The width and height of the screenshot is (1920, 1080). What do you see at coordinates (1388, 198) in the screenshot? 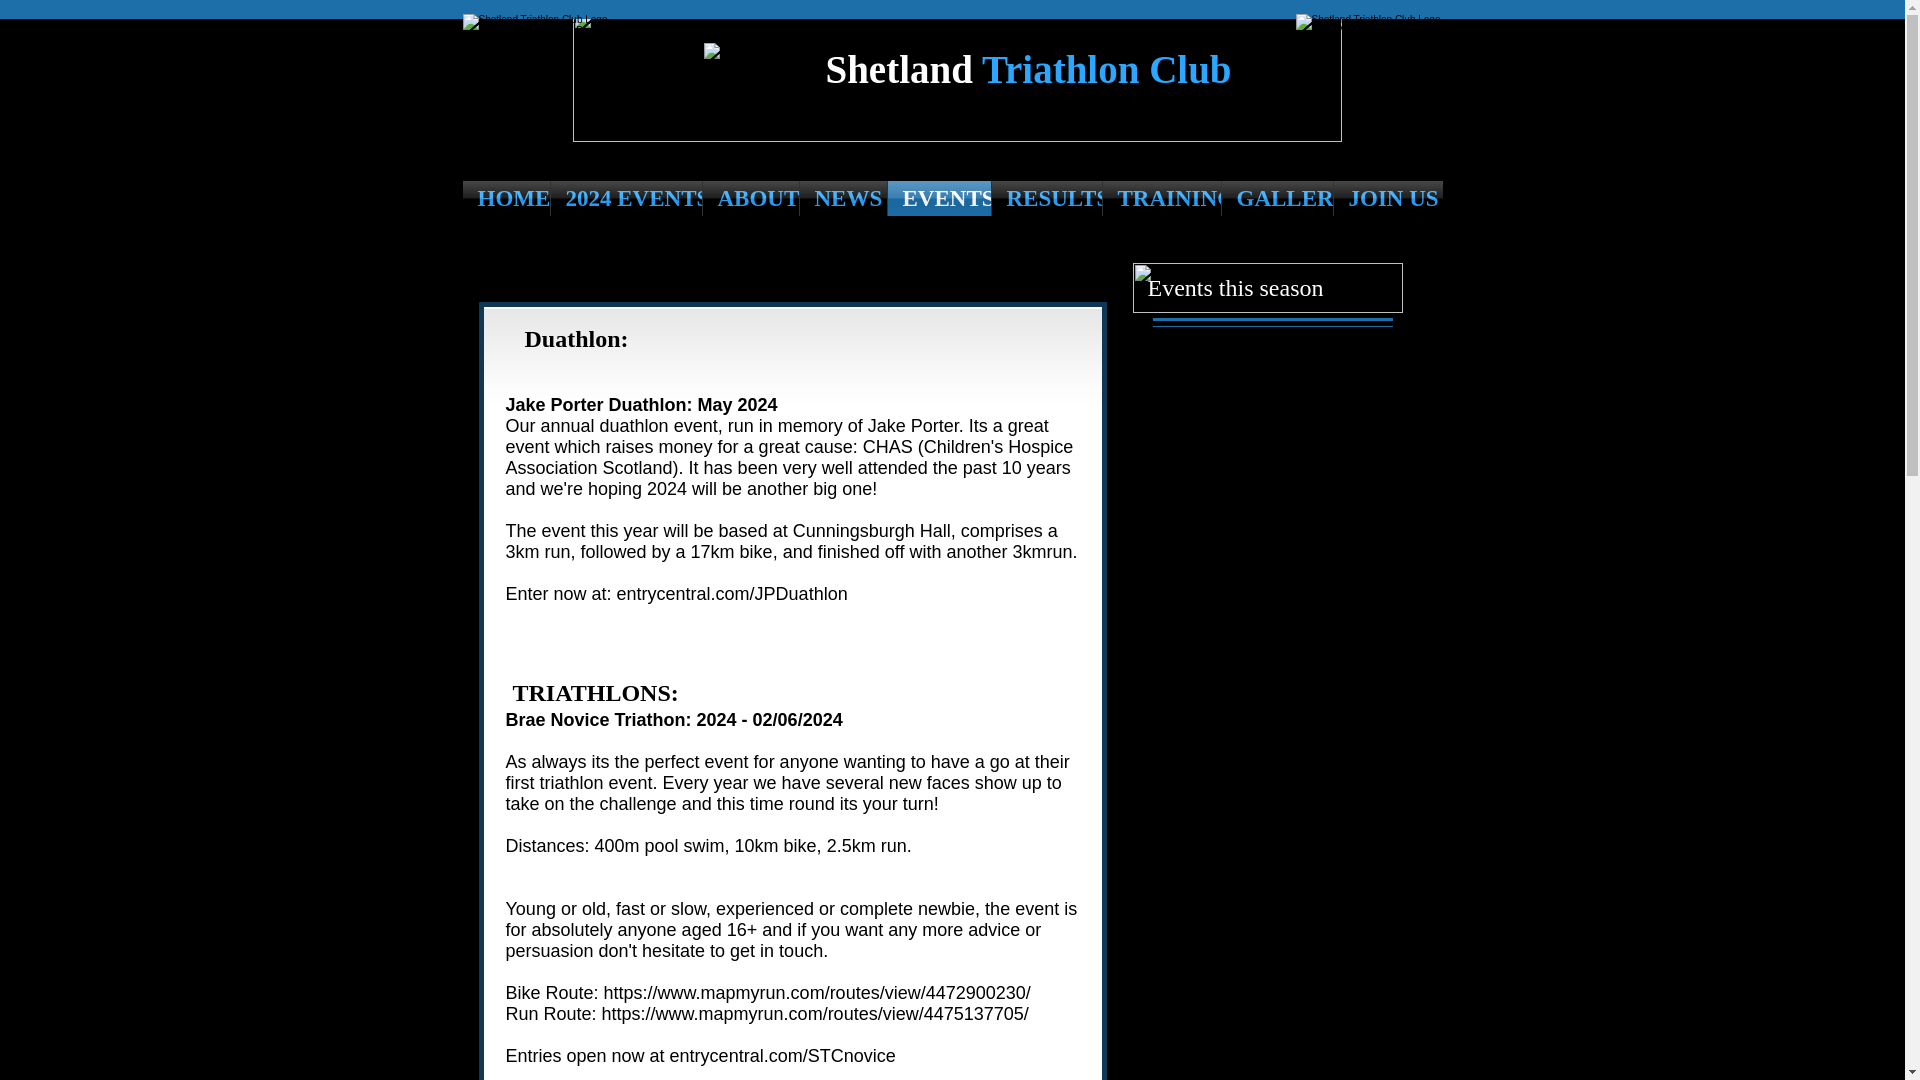
I see `JOIN US` at bounding box center [1388, 198].